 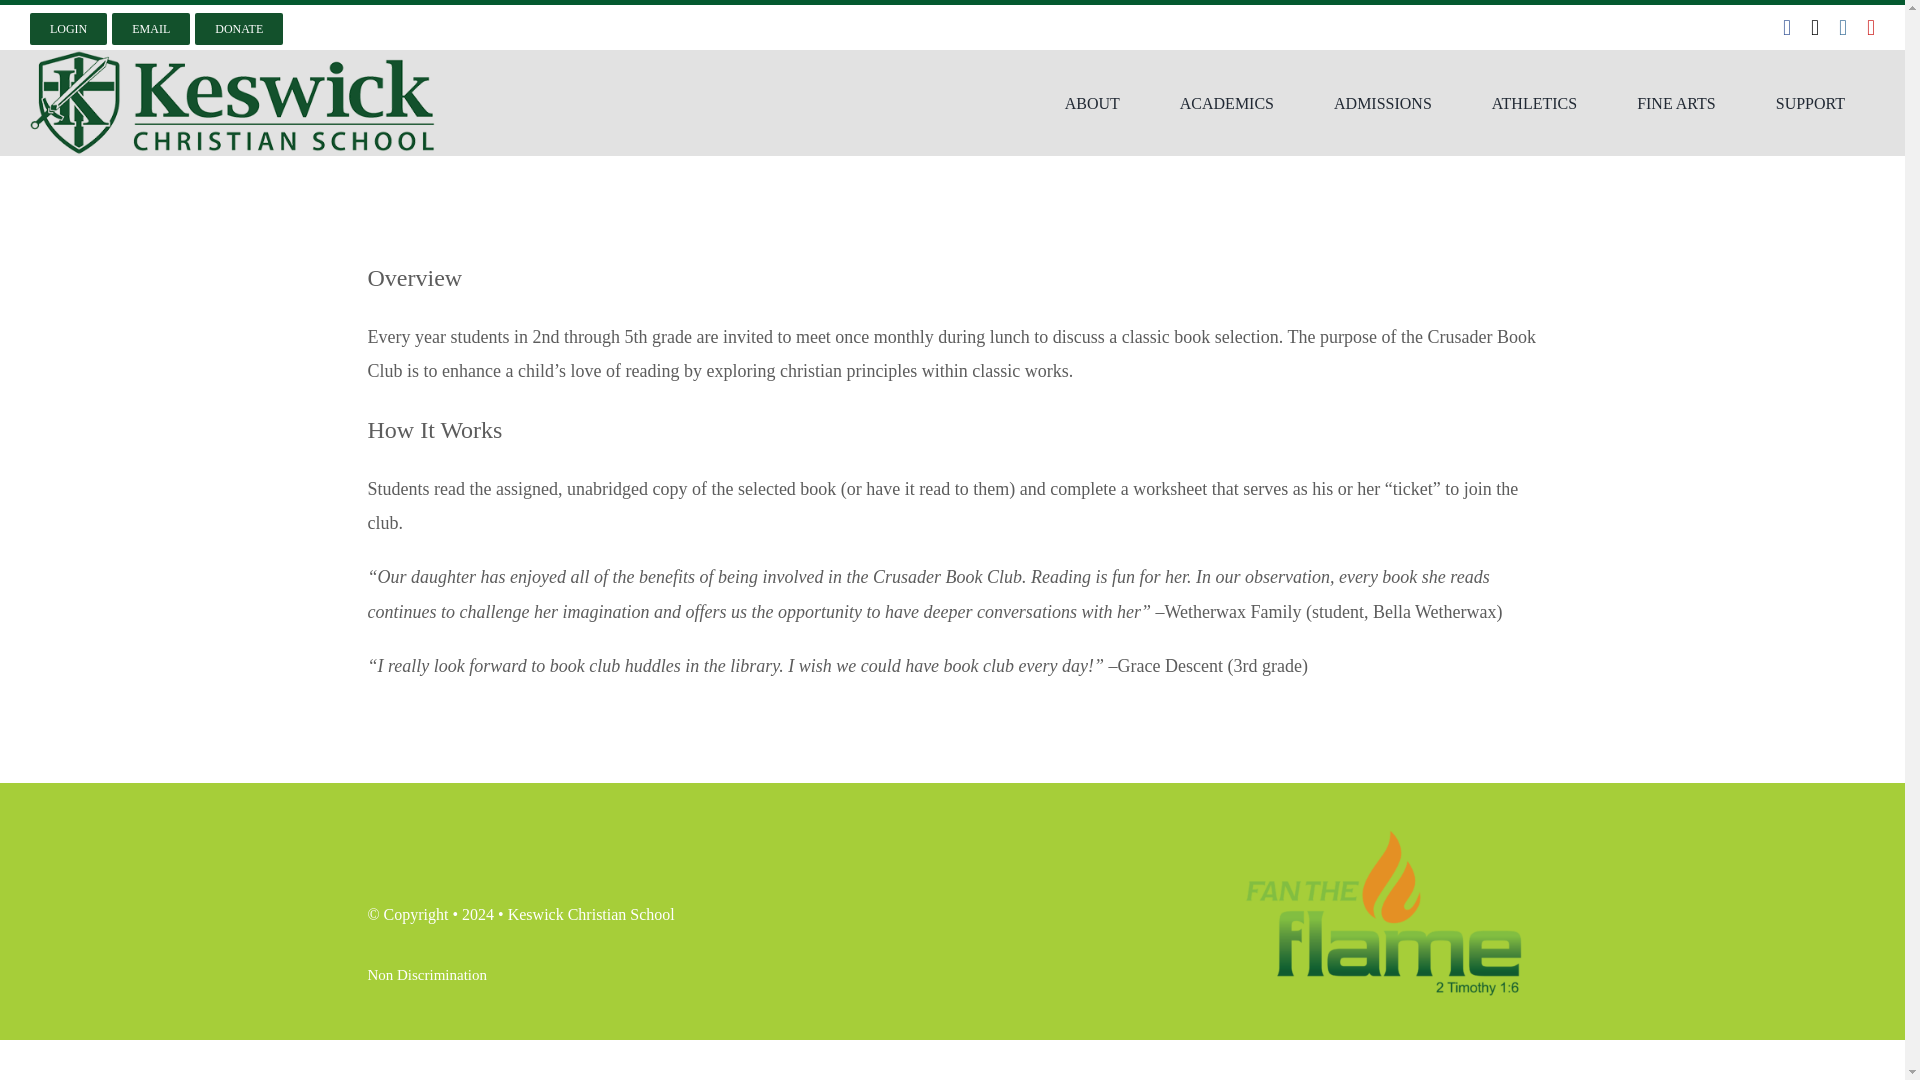 I want to click on ACADEMICS, so click(x=1226, y=102).